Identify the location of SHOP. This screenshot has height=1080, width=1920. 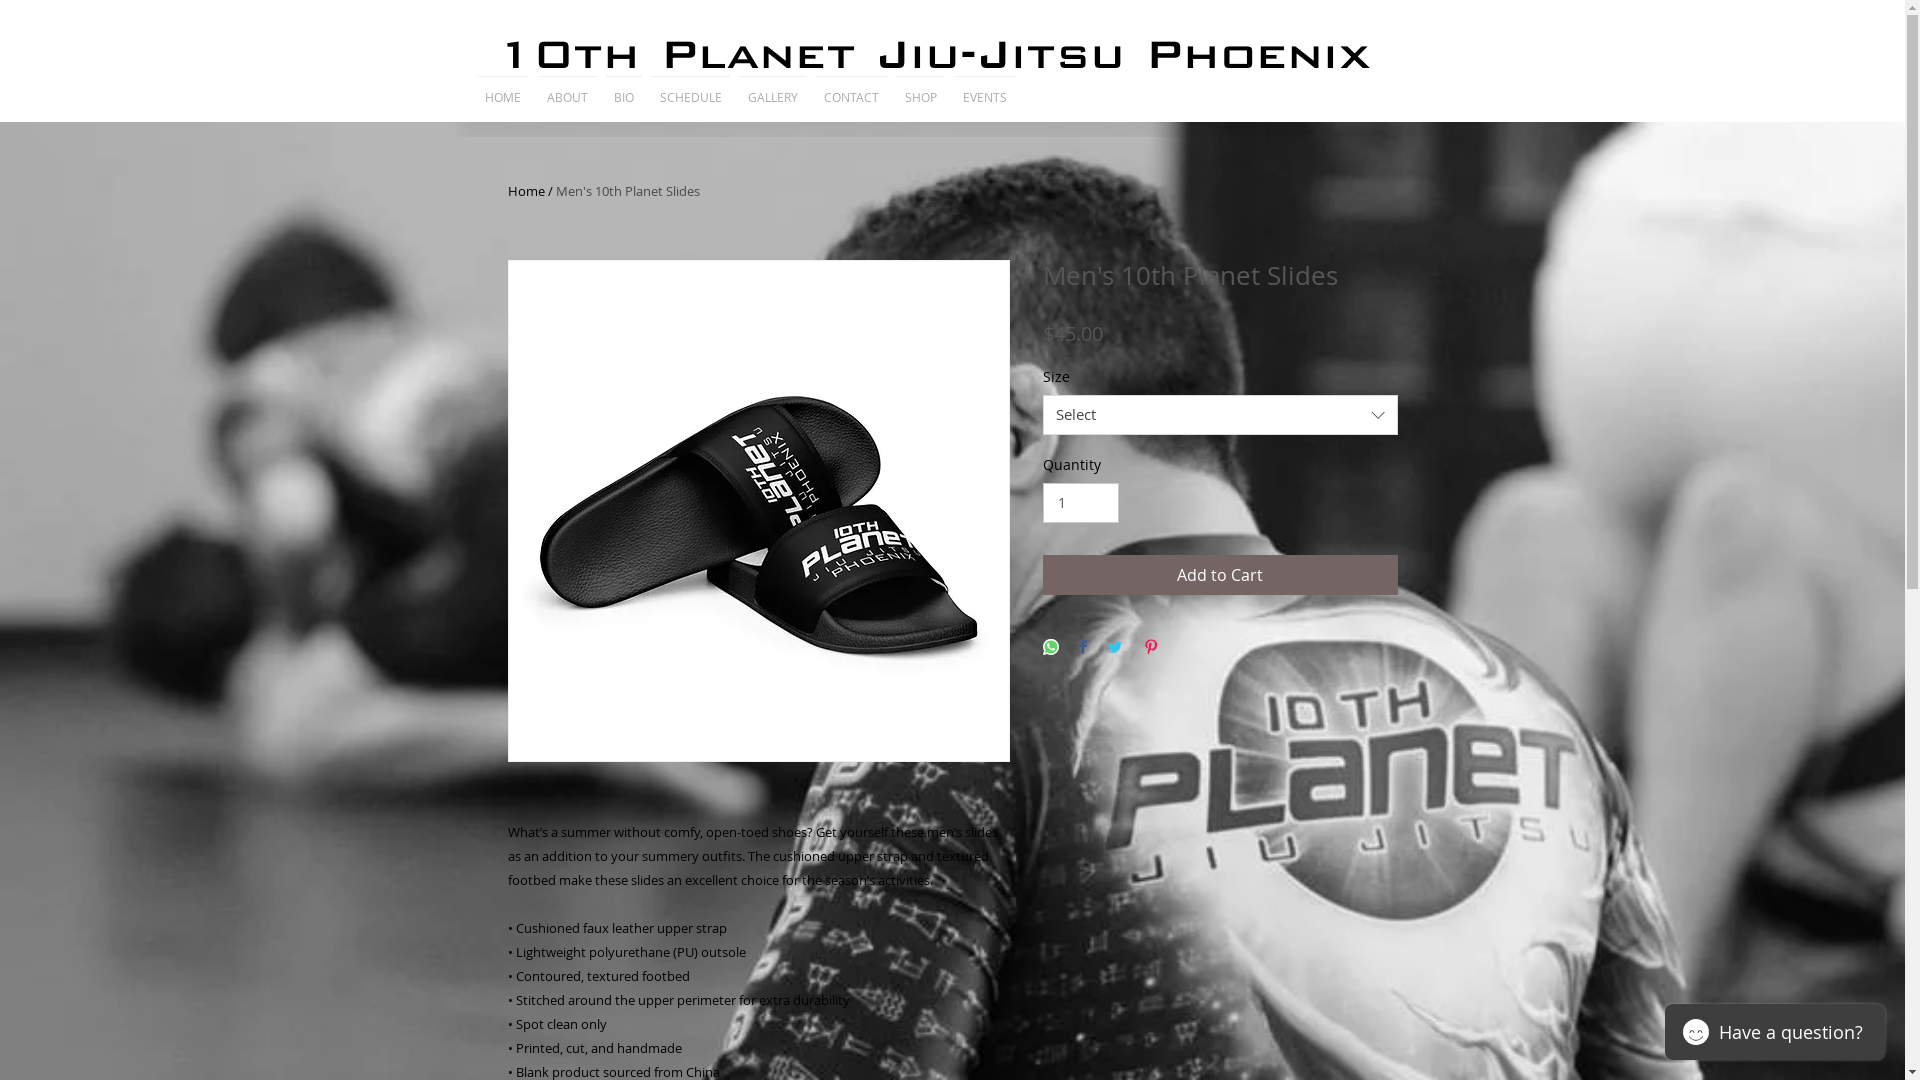
(921, 88).